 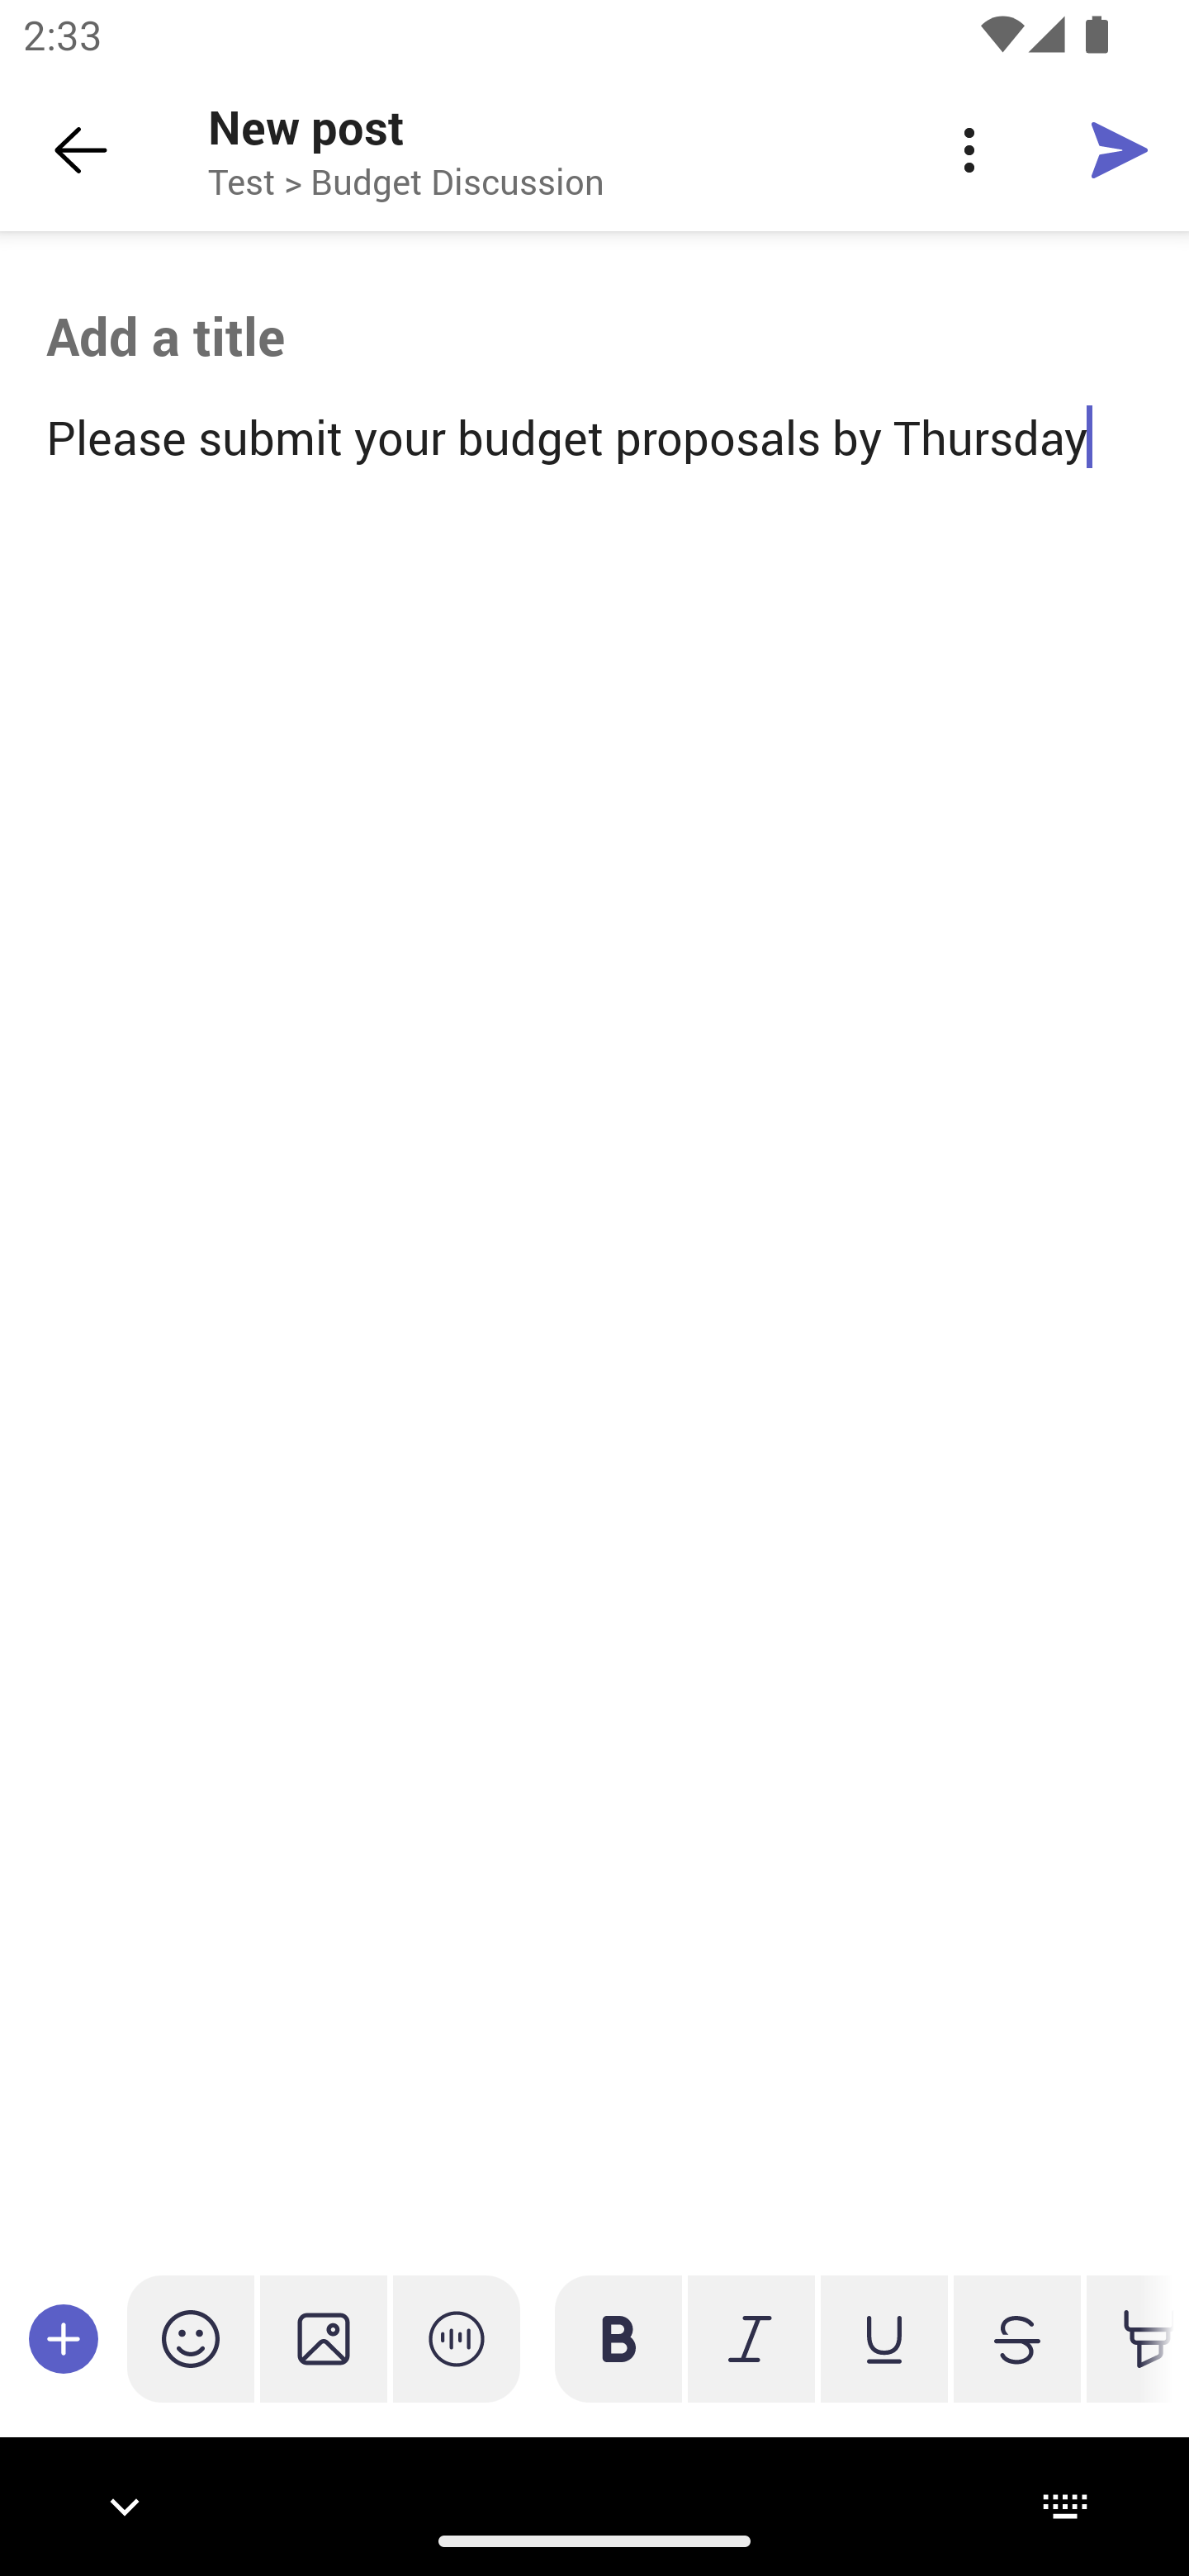 I want to click on Back, so click(x=81, y=150).